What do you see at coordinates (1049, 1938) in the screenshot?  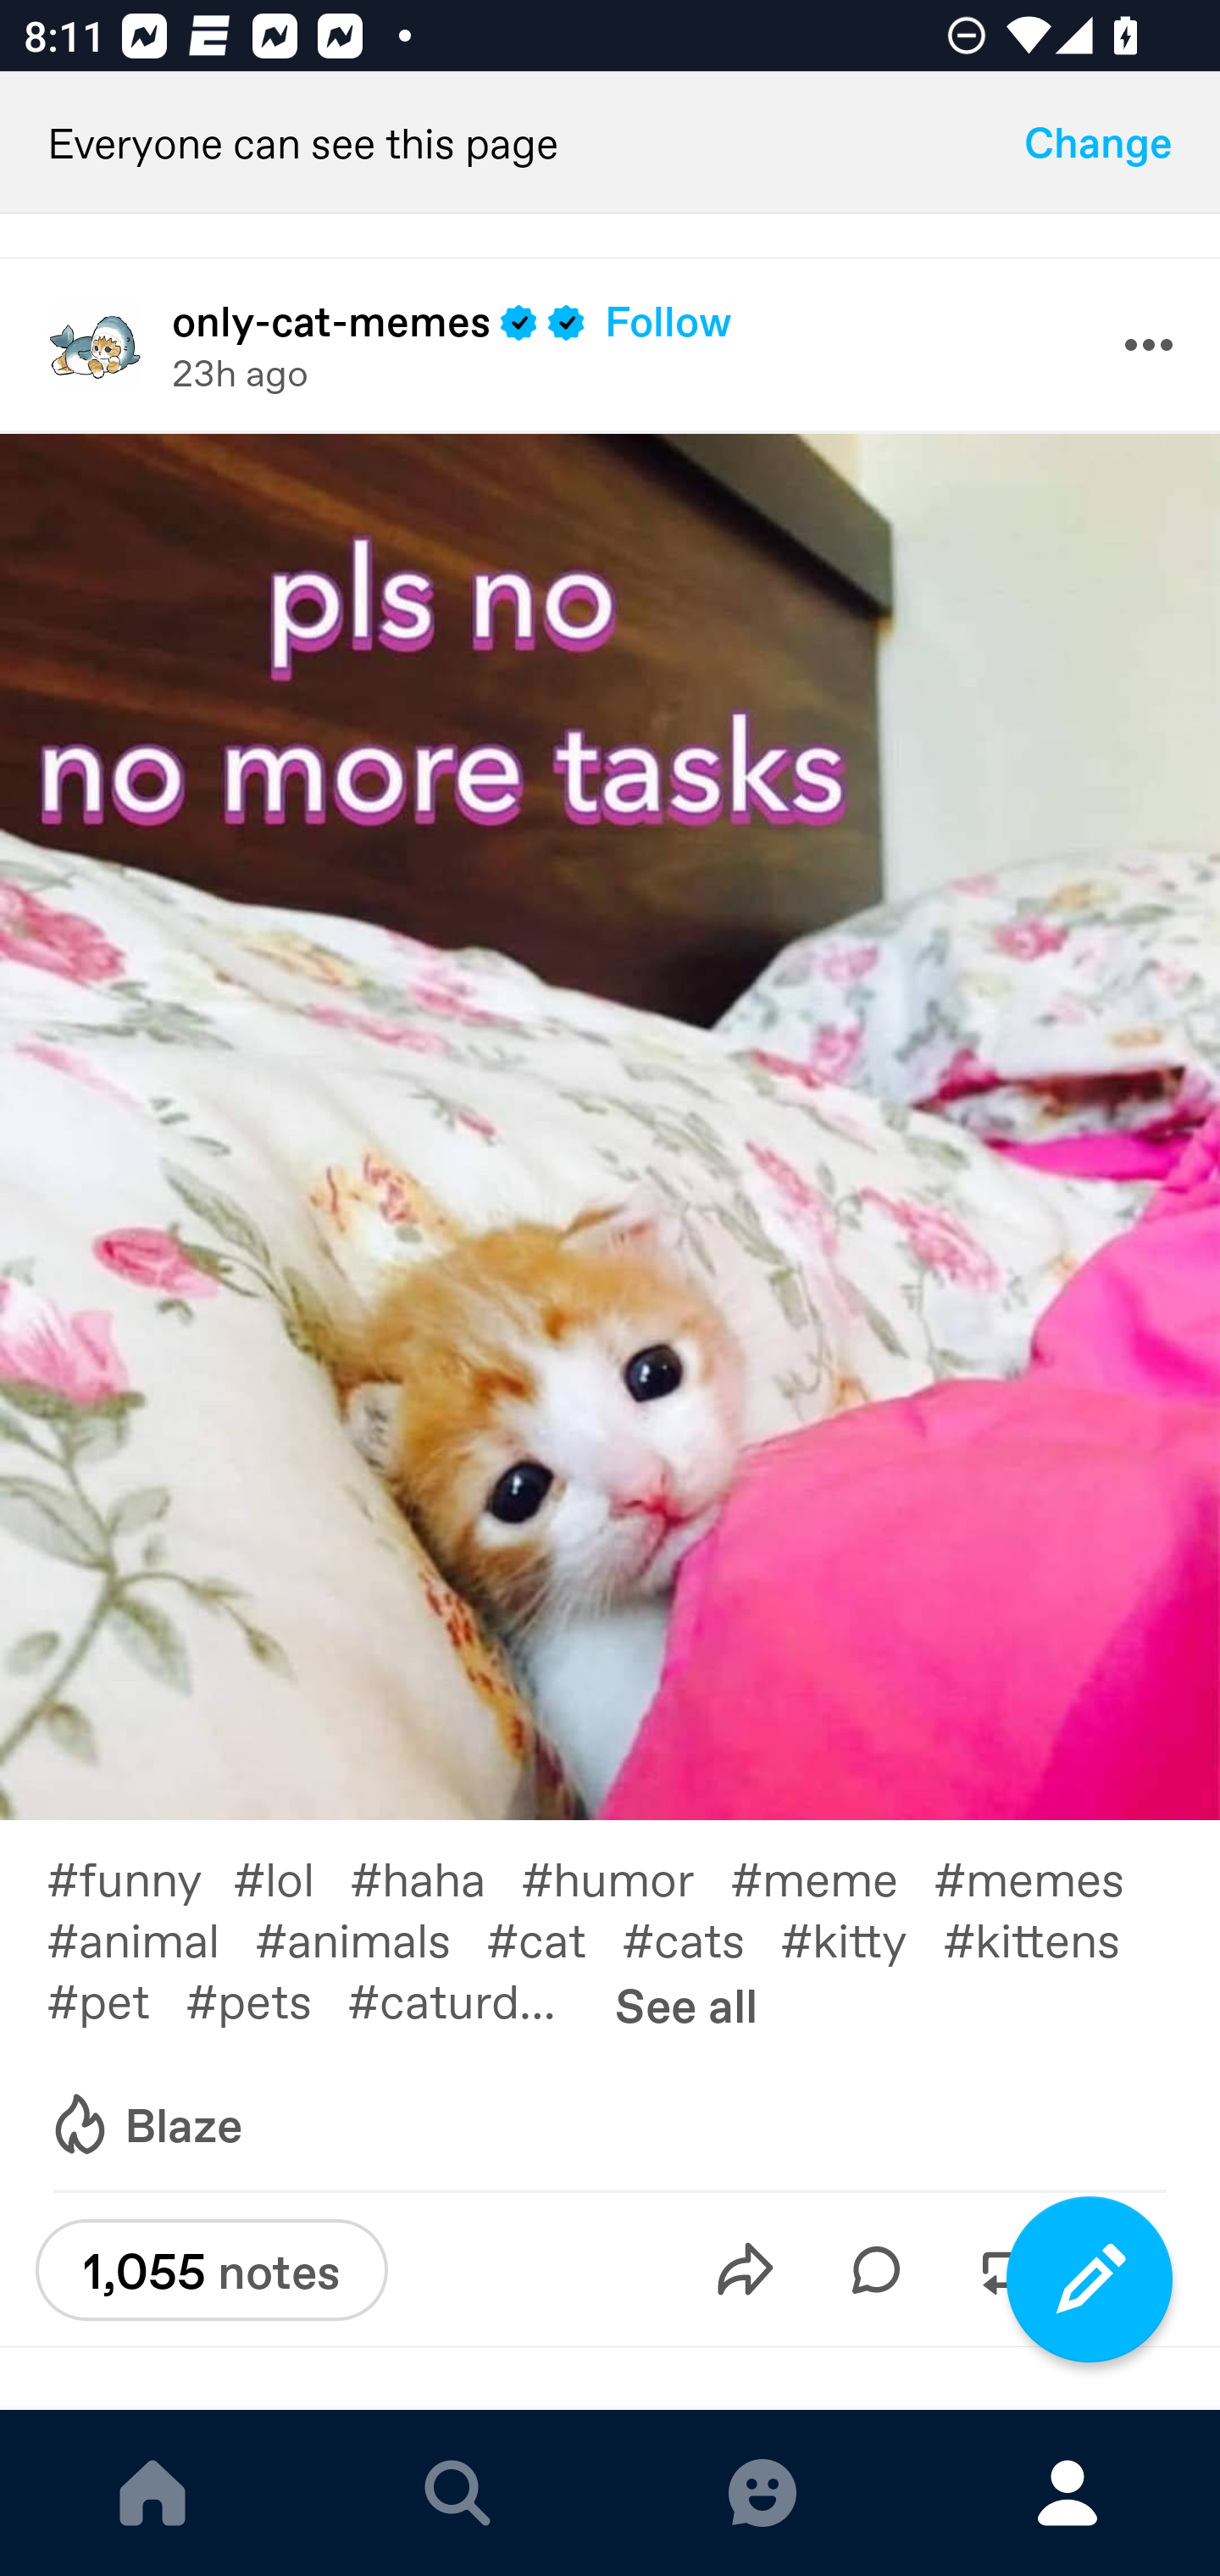 I see `#kittens` at bounding box center [1049, 1938].